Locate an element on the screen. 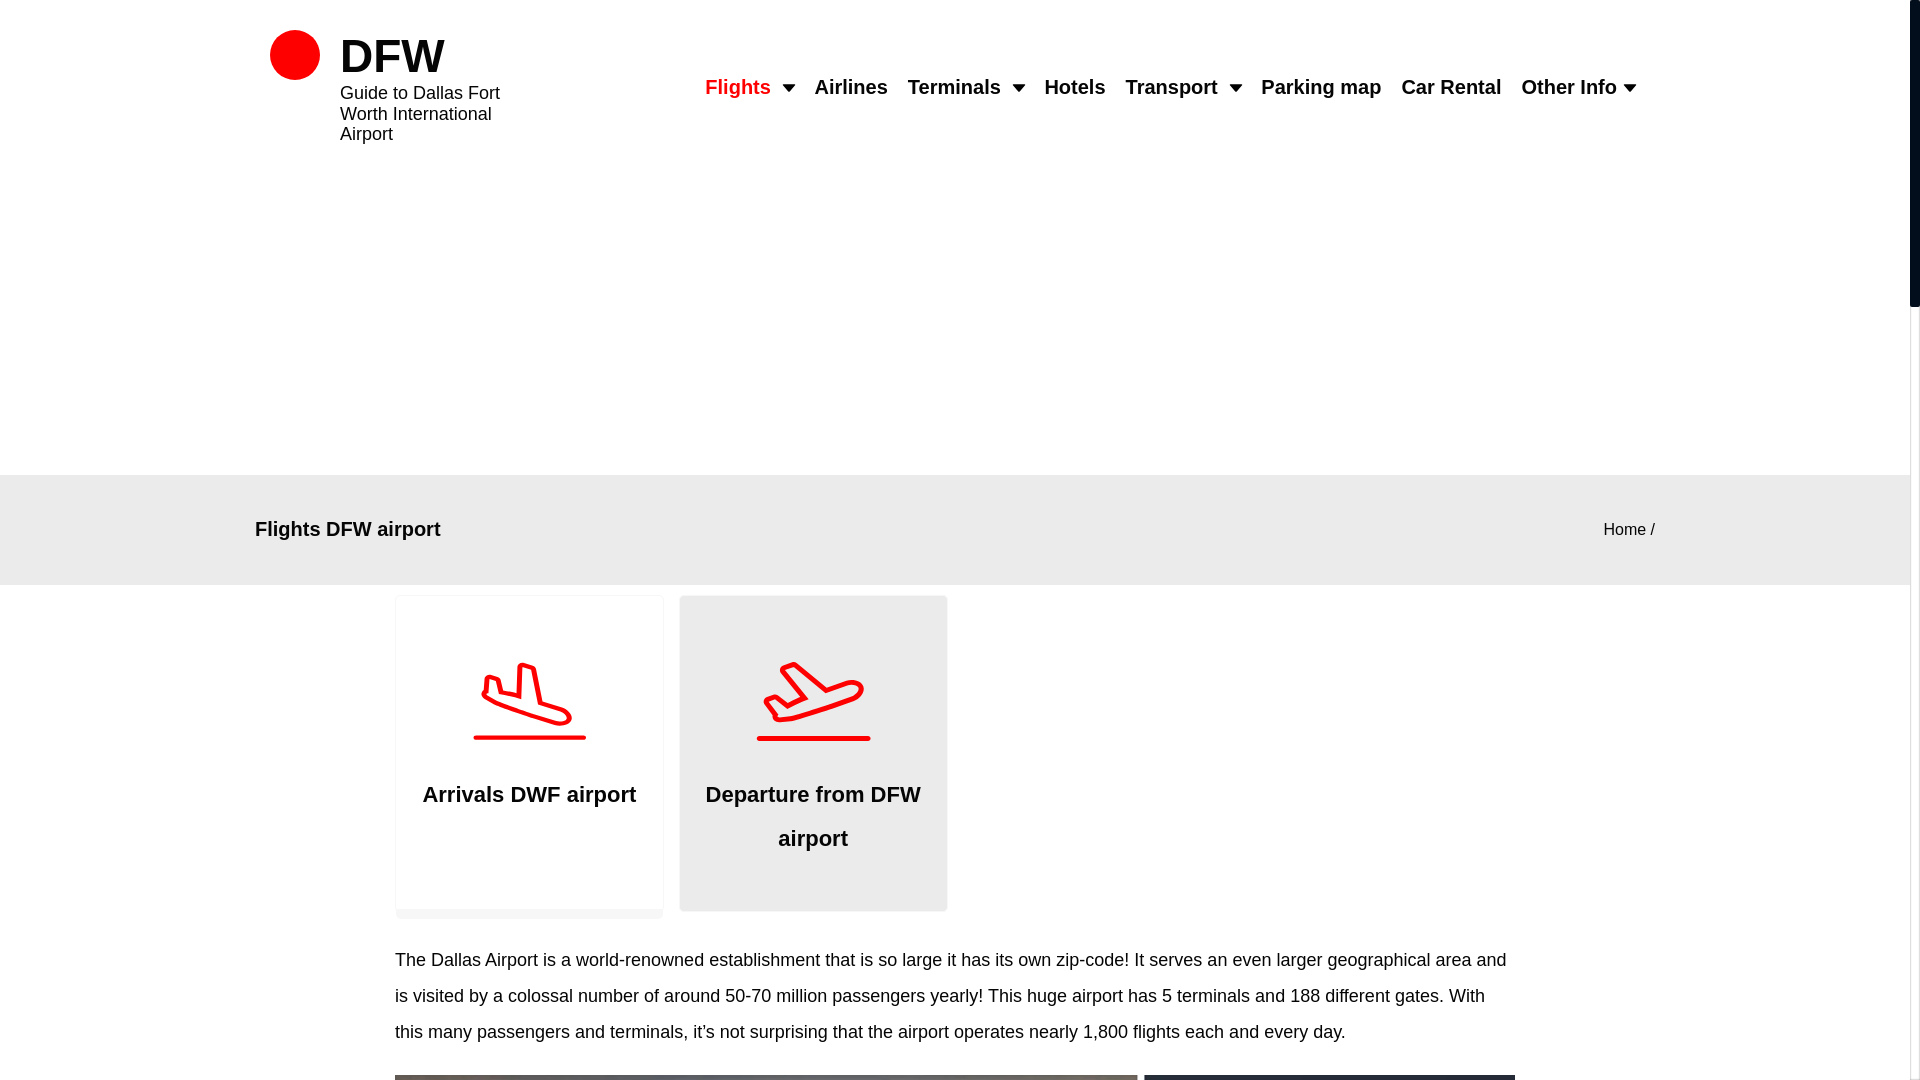  Home is located at coordinates (1624, 529).